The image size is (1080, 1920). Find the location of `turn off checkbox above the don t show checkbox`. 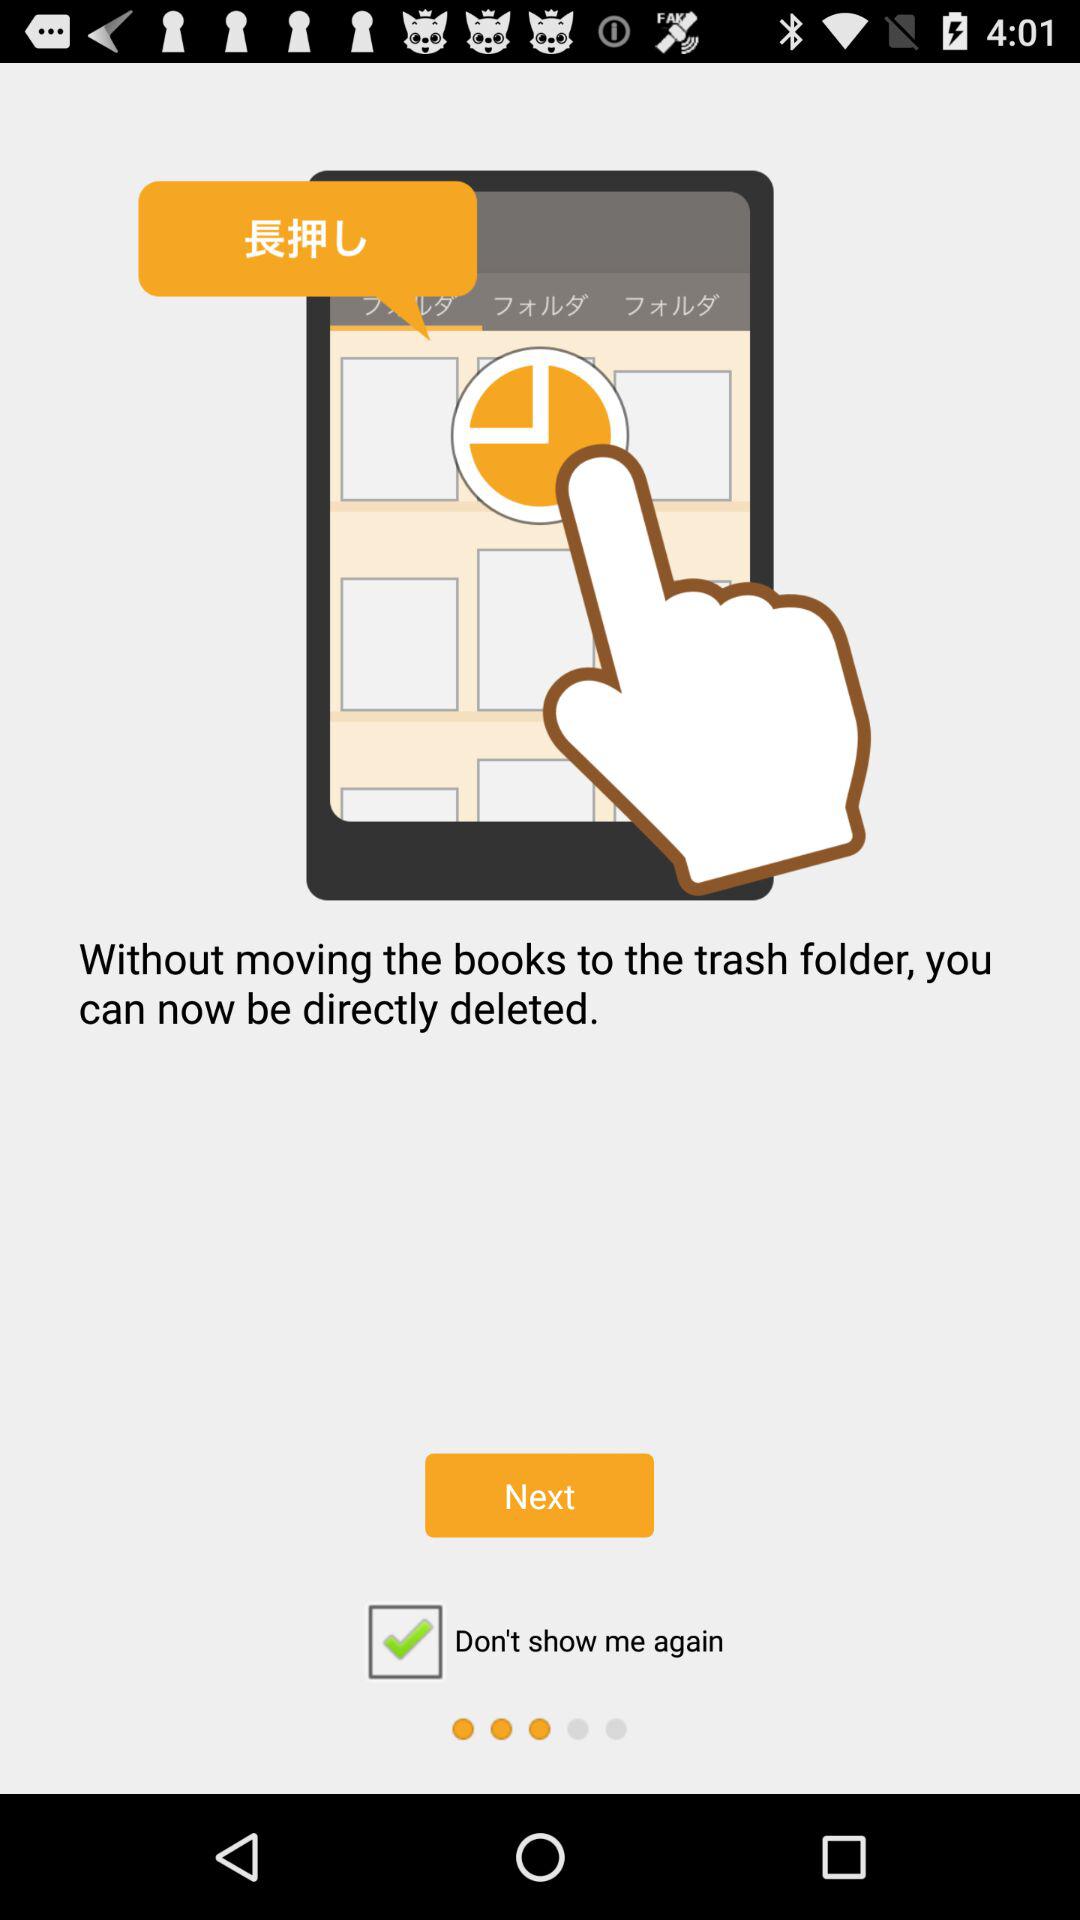

turn off checkbox above the don t show checkbox is located at coordinates (539, 1495).